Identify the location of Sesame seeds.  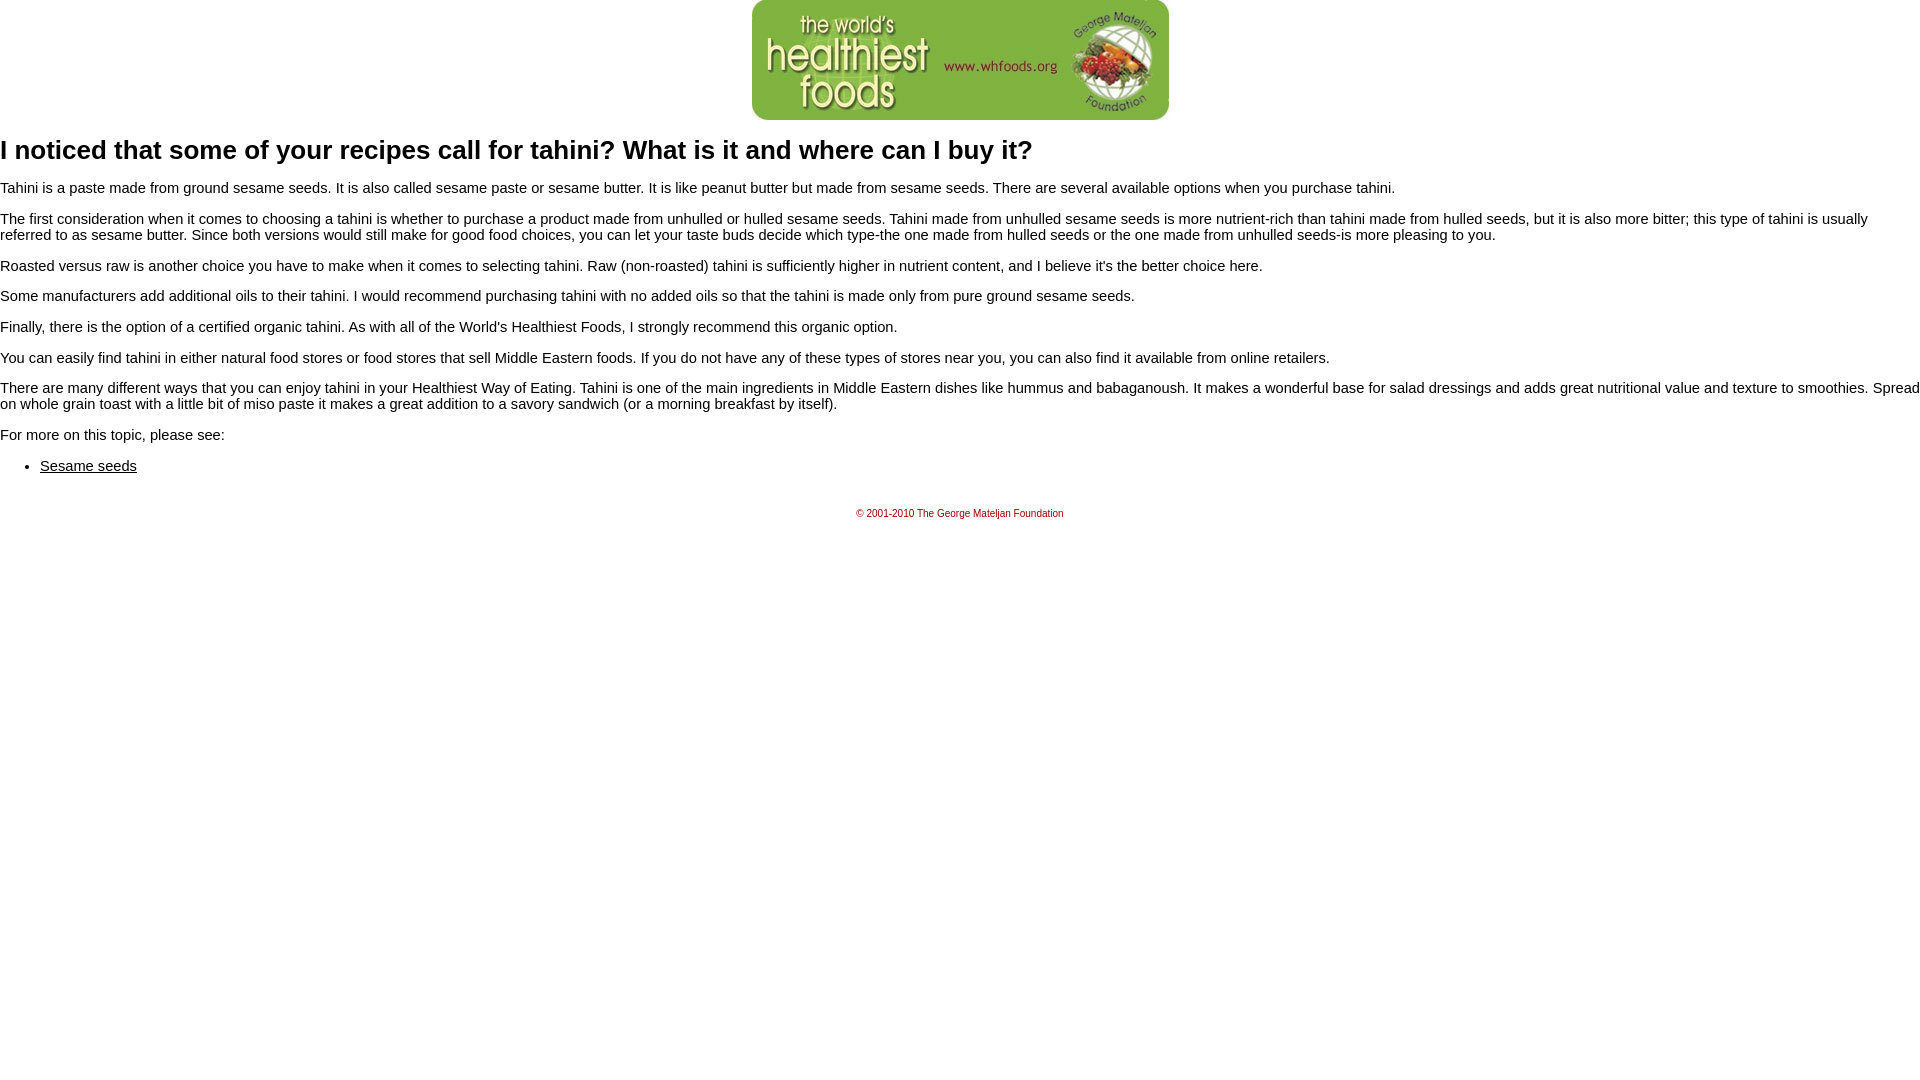
(88, 466).